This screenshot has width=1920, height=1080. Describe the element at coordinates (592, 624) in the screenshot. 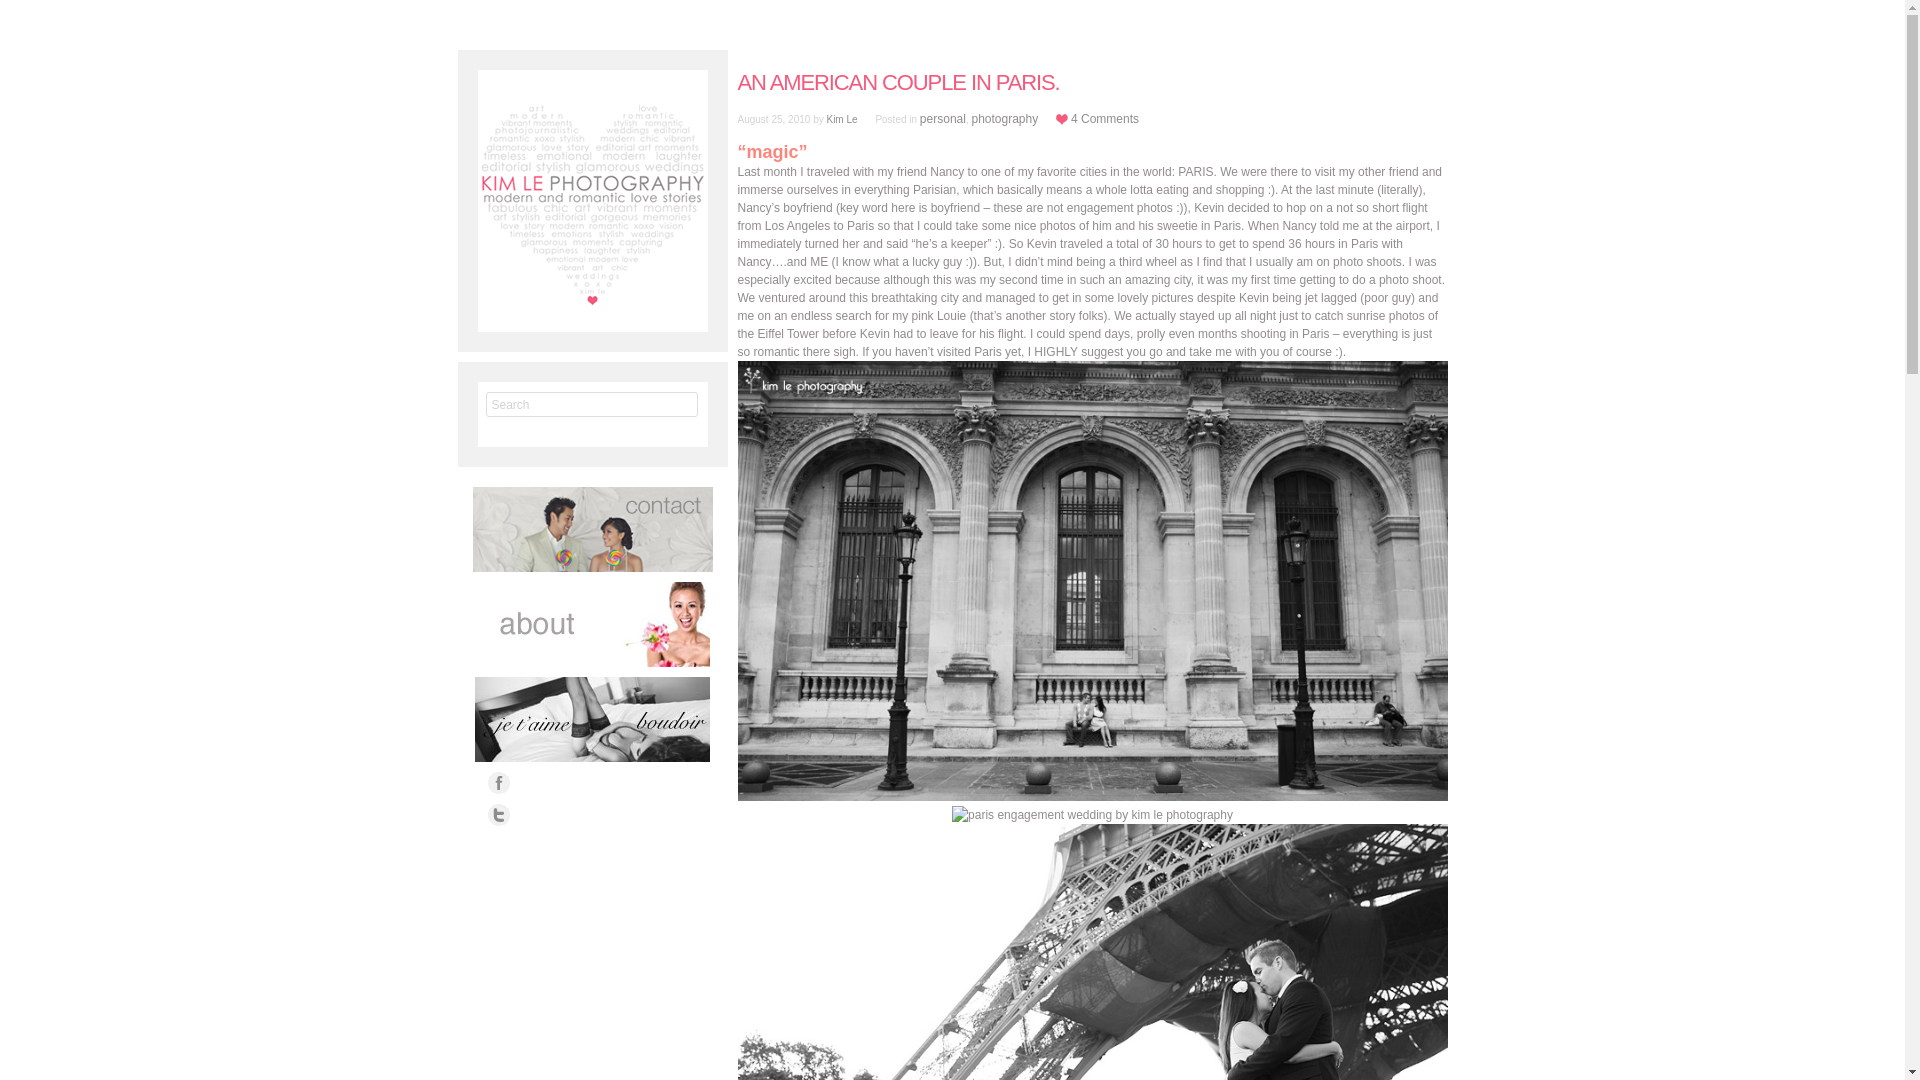

I see `About` at that location.